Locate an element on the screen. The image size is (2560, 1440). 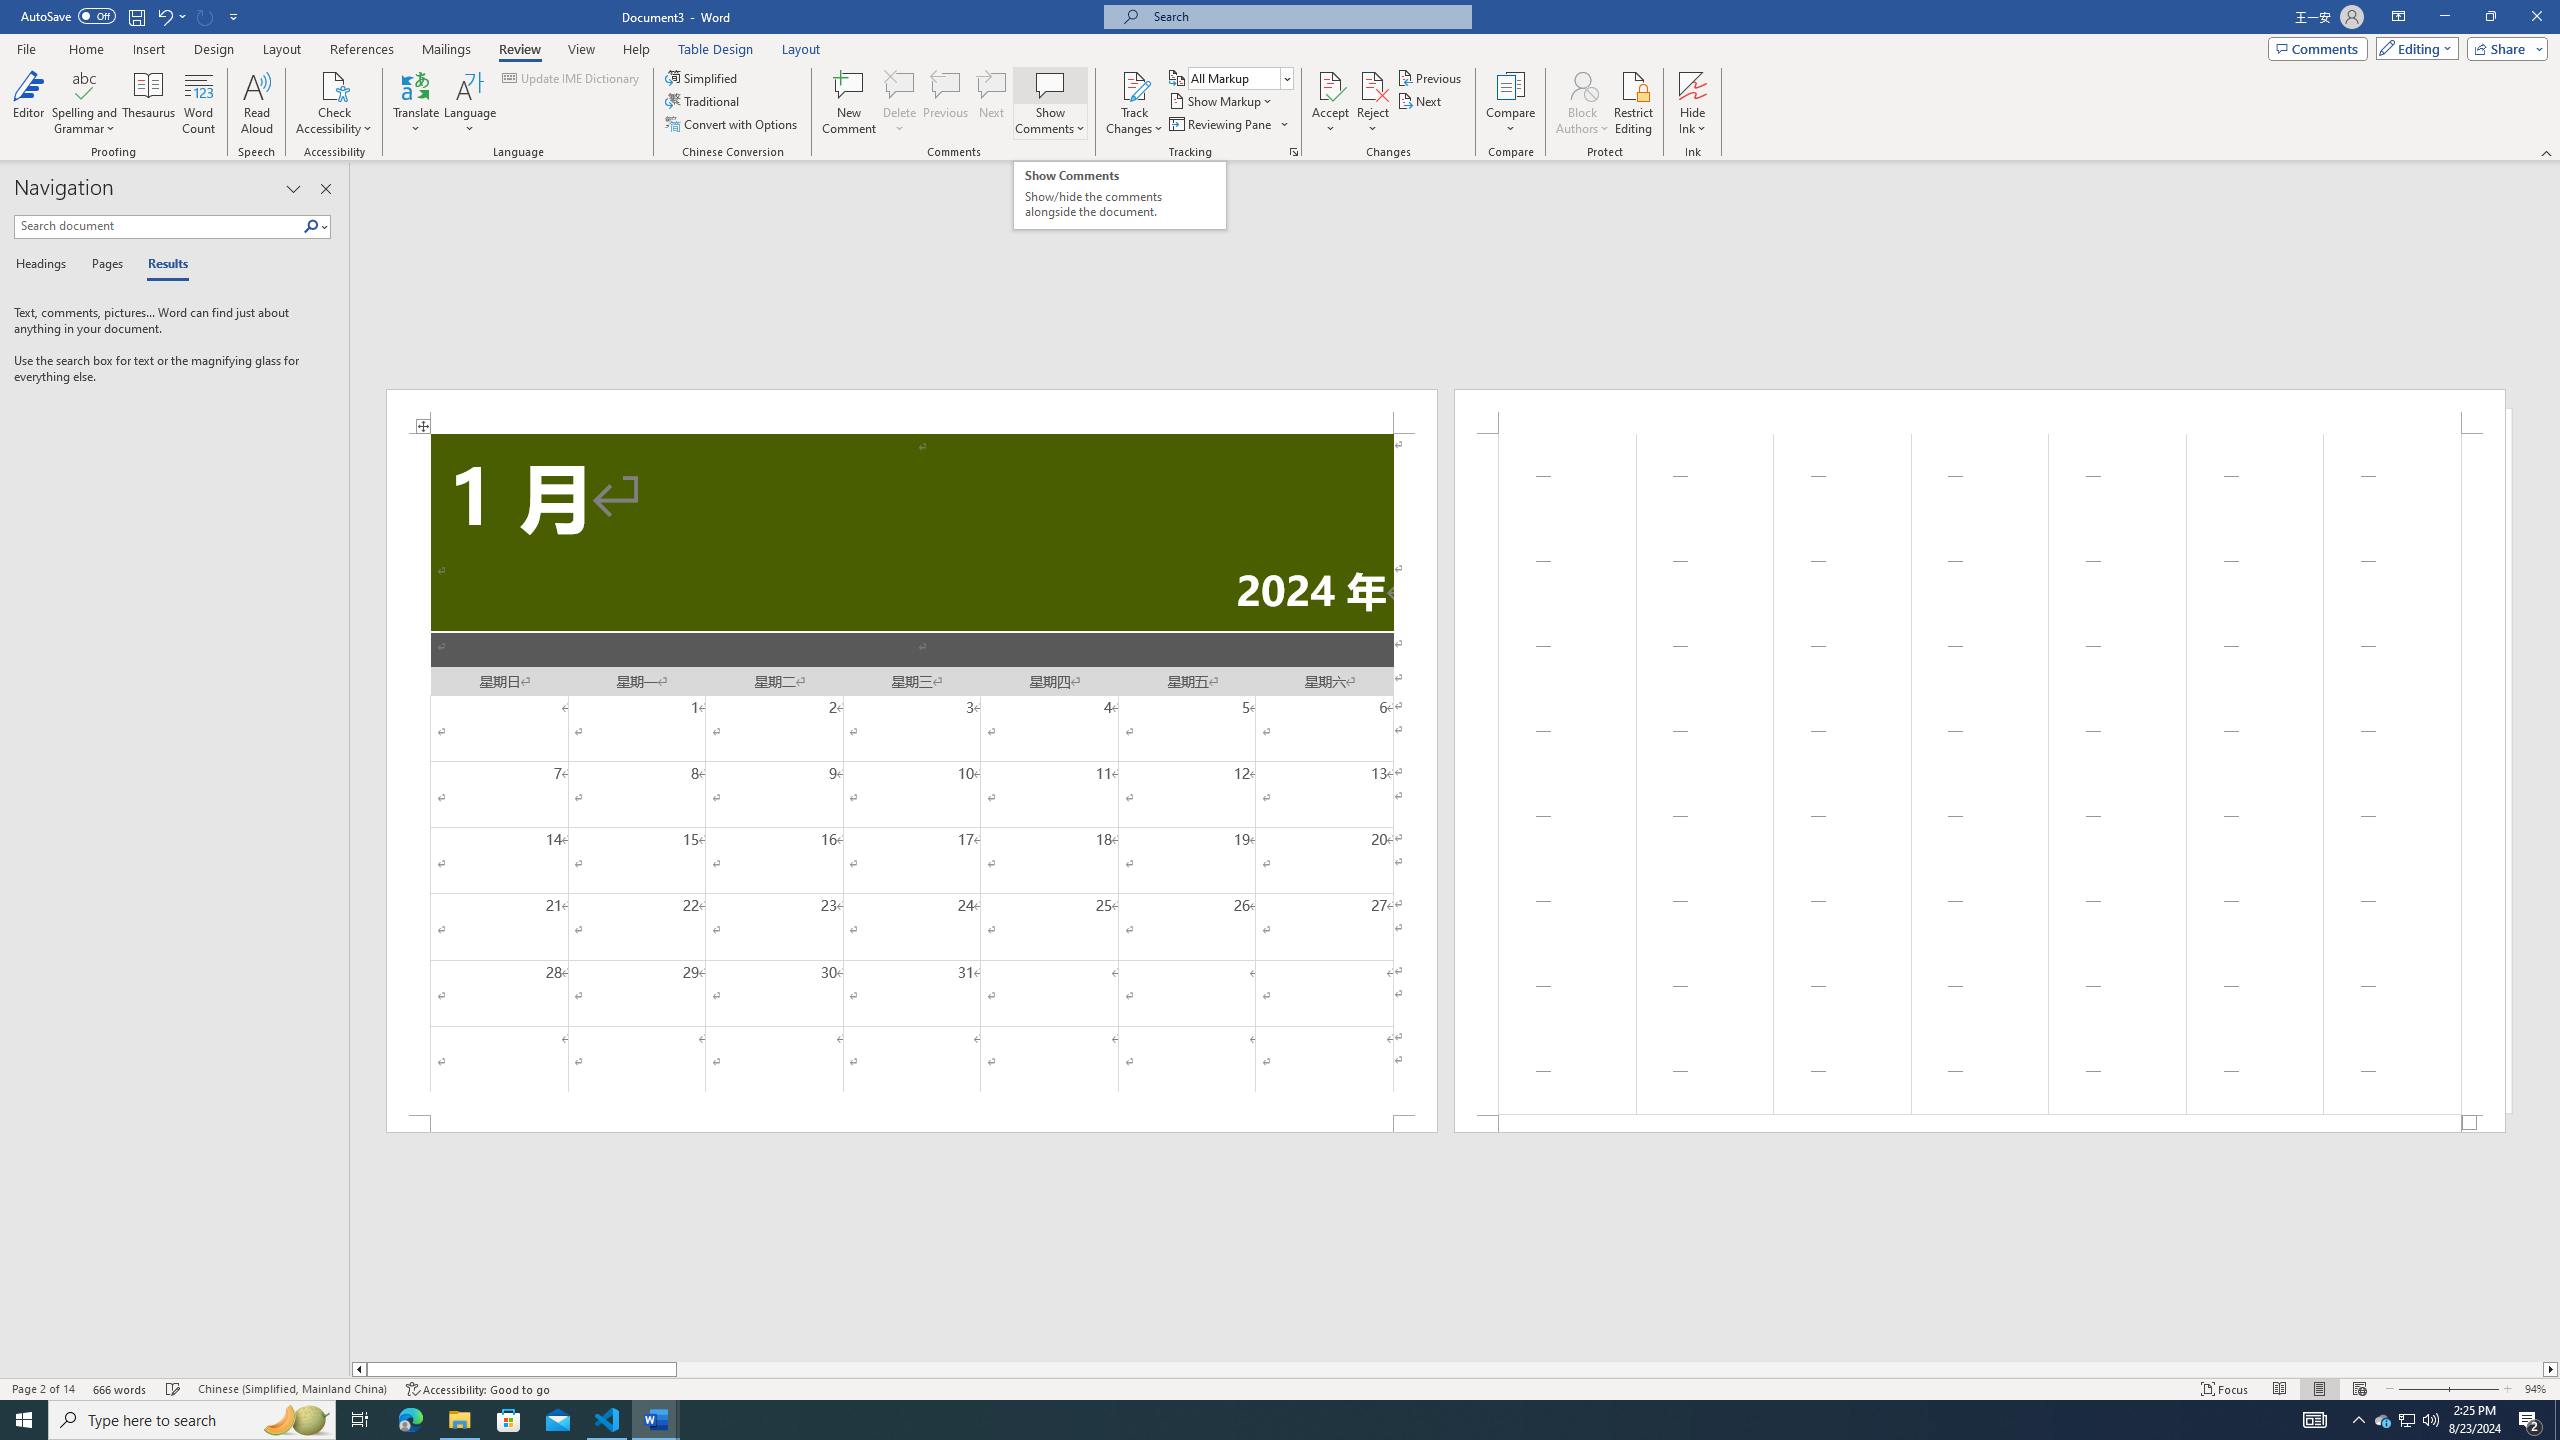
Reject and Move to Next is located at coordinates (1373, 85).